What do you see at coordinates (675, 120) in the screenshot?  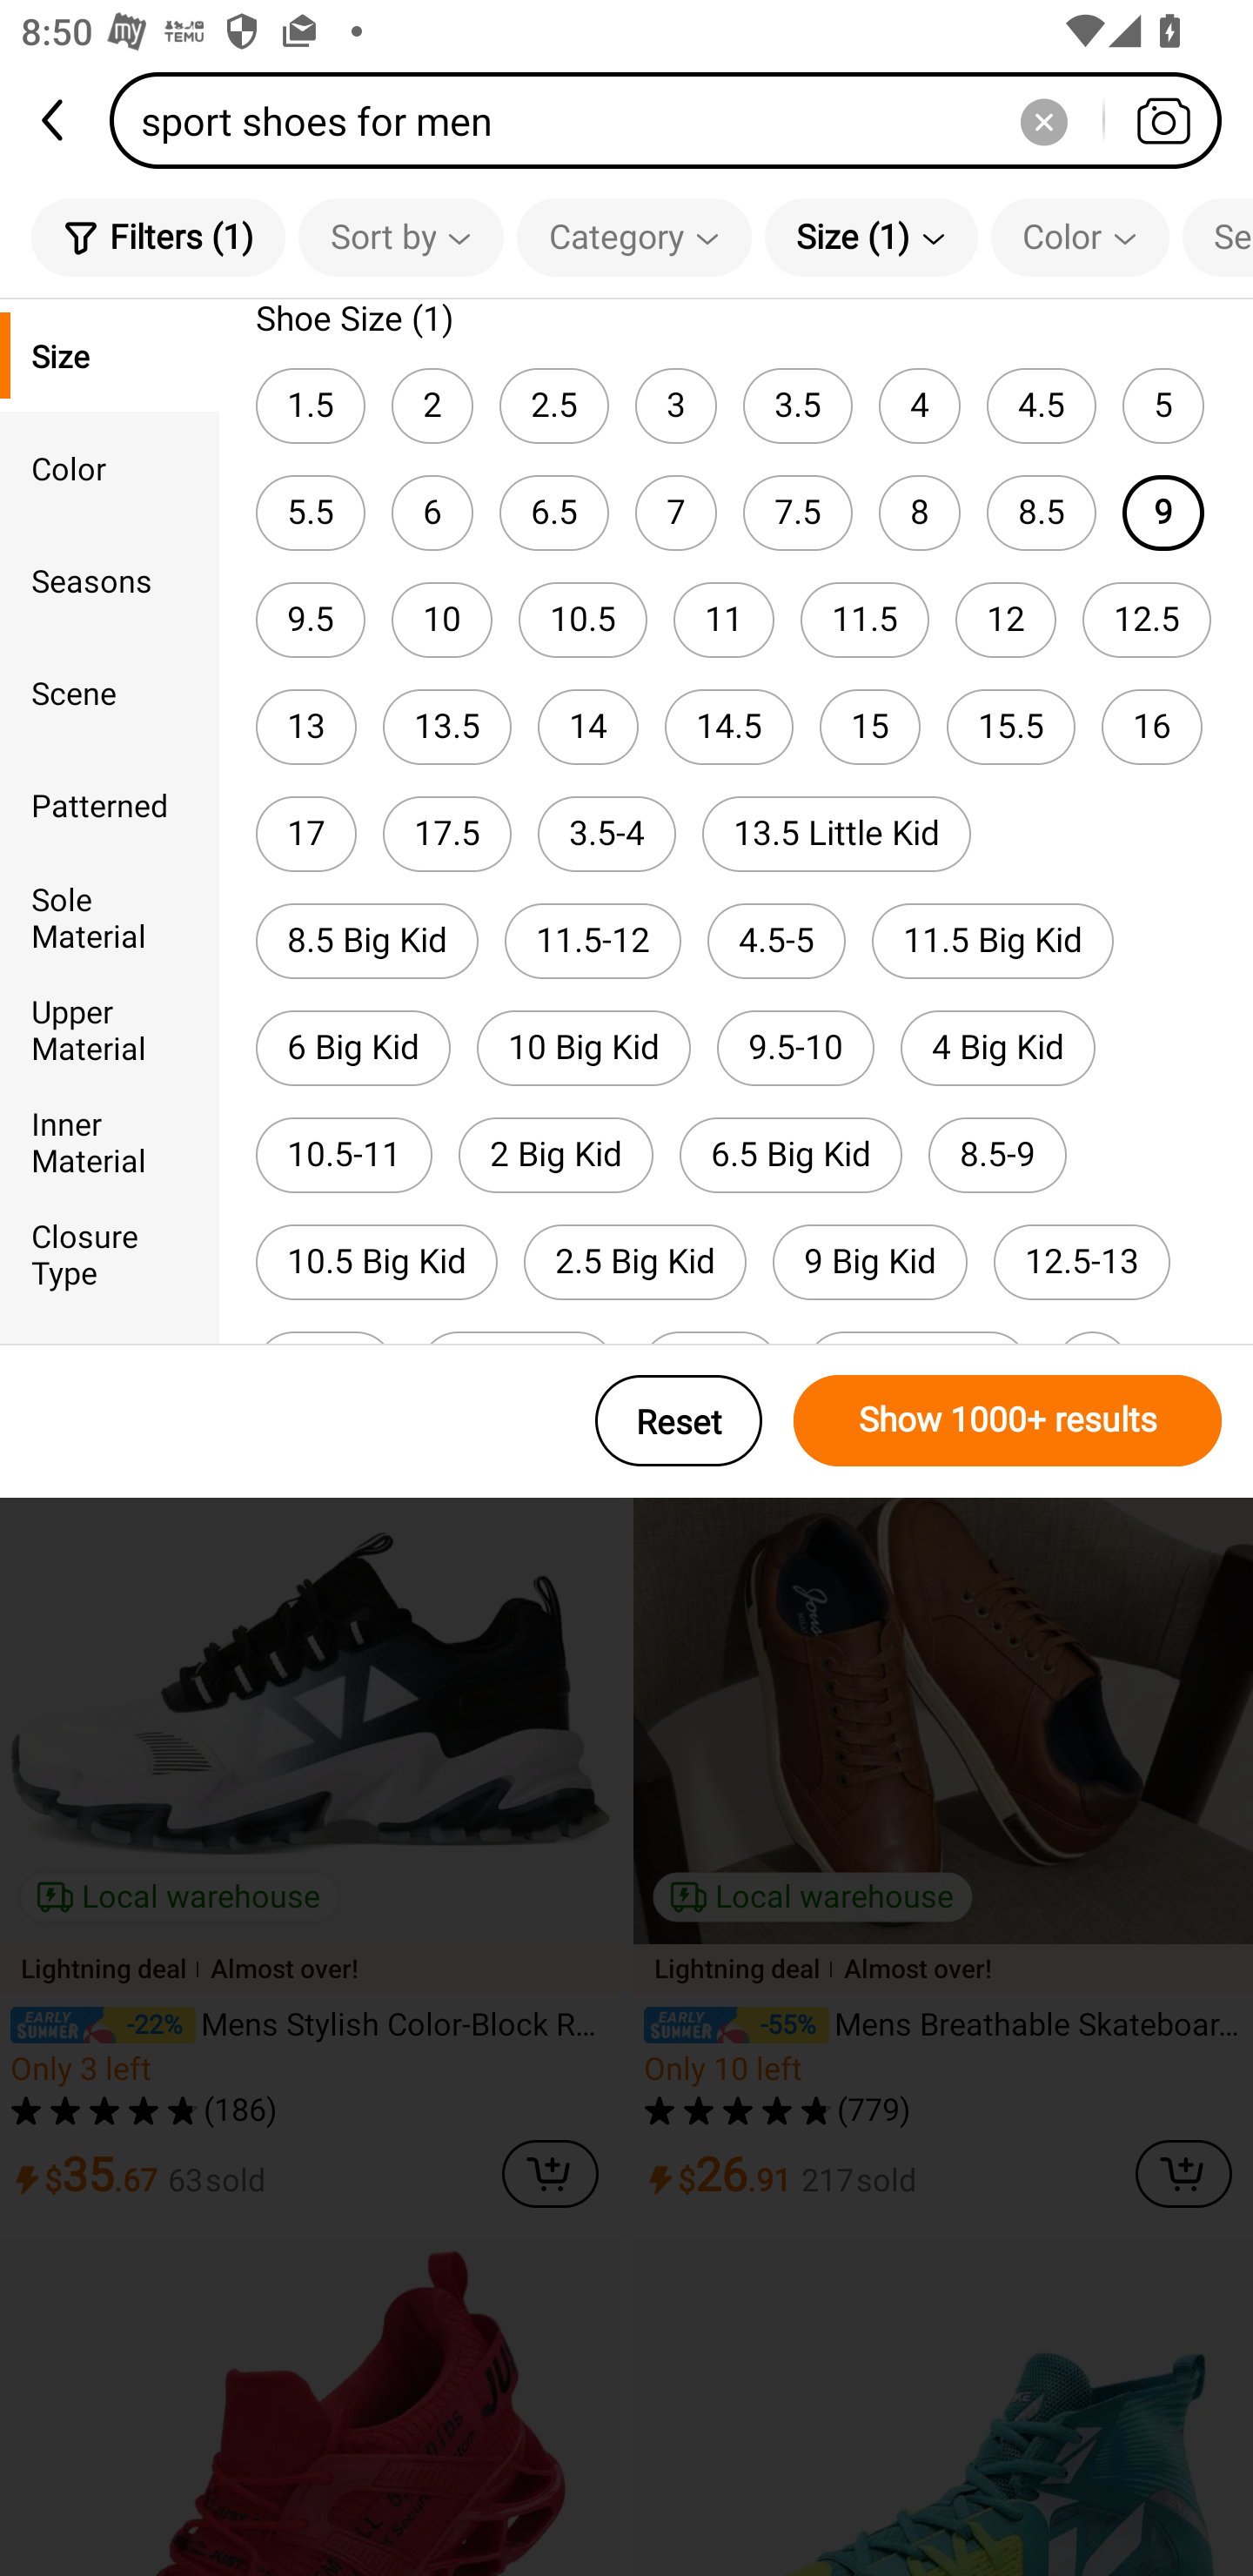 I see `sport shoes for men` at bounding box center [675, 120].